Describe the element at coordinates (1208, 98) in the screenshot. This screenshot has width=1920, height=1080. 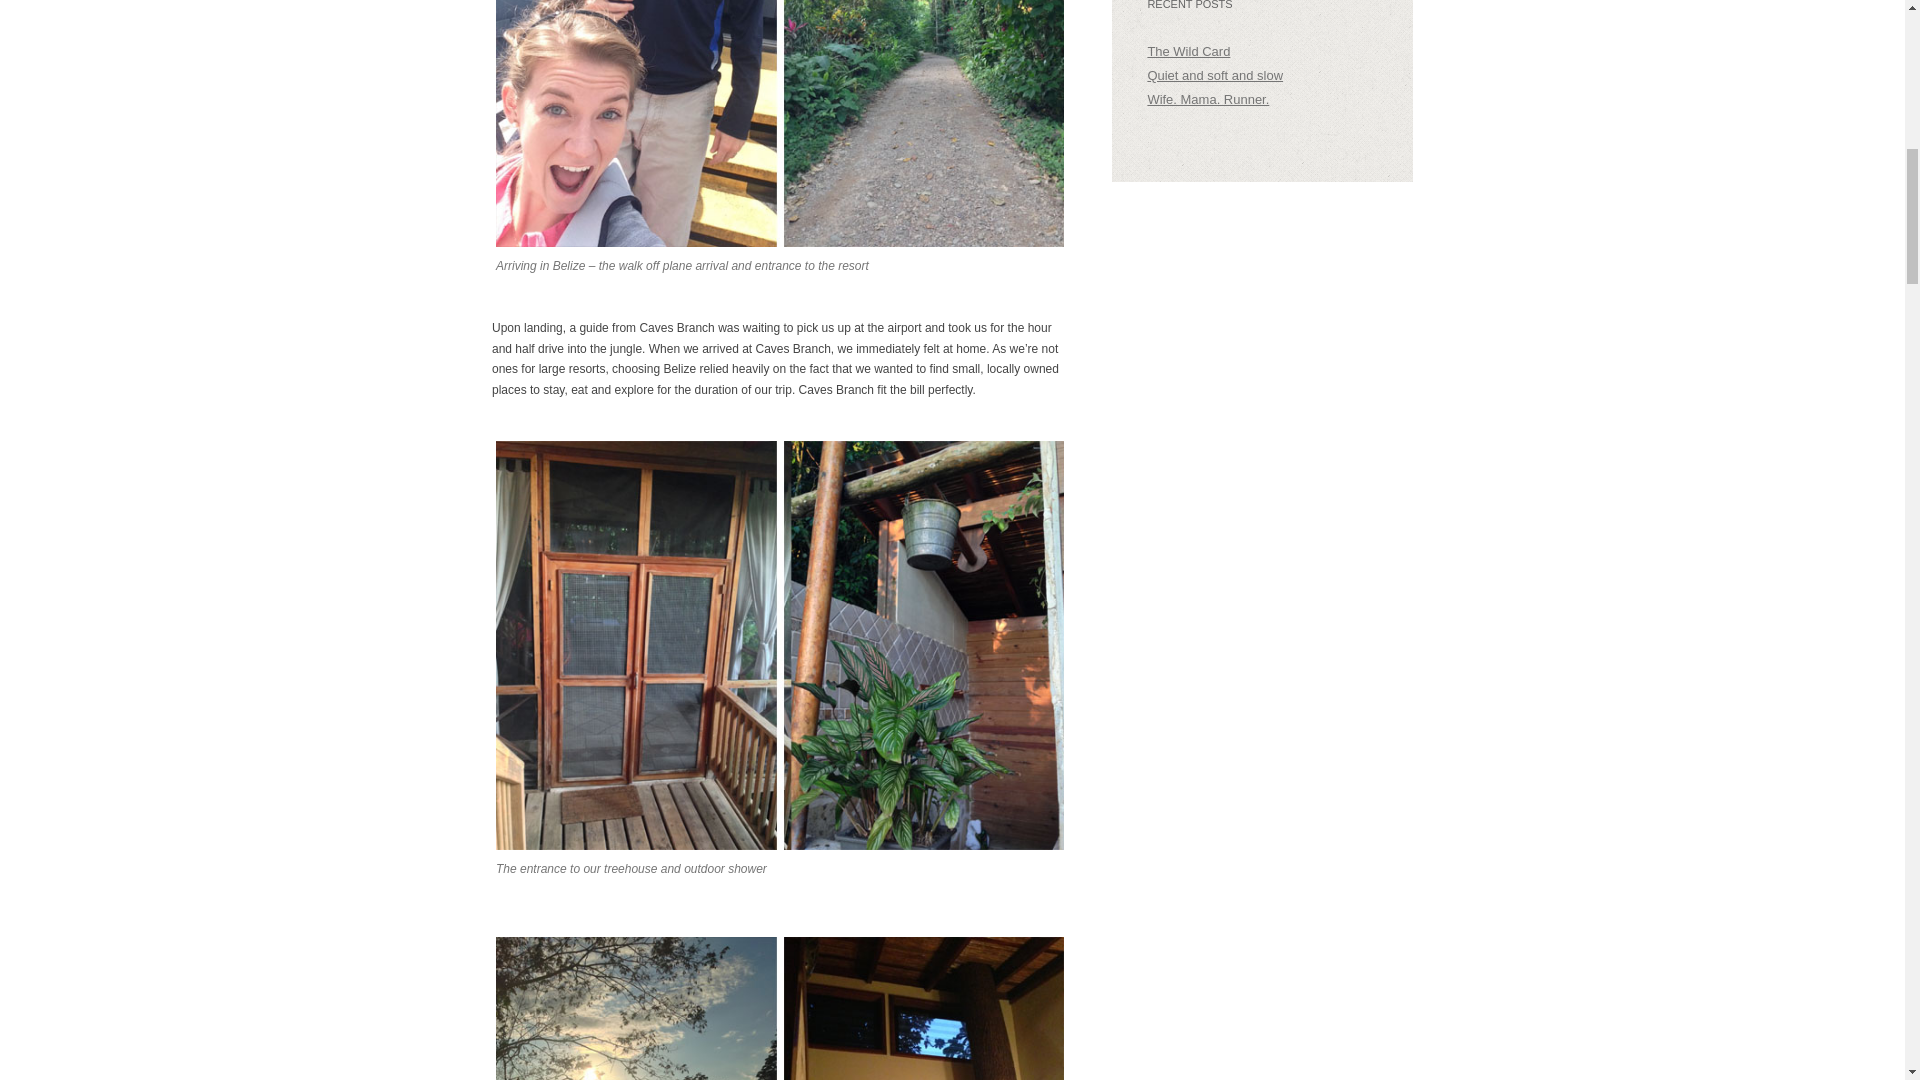
I see `Wife. Mama. Runner.` at that location.